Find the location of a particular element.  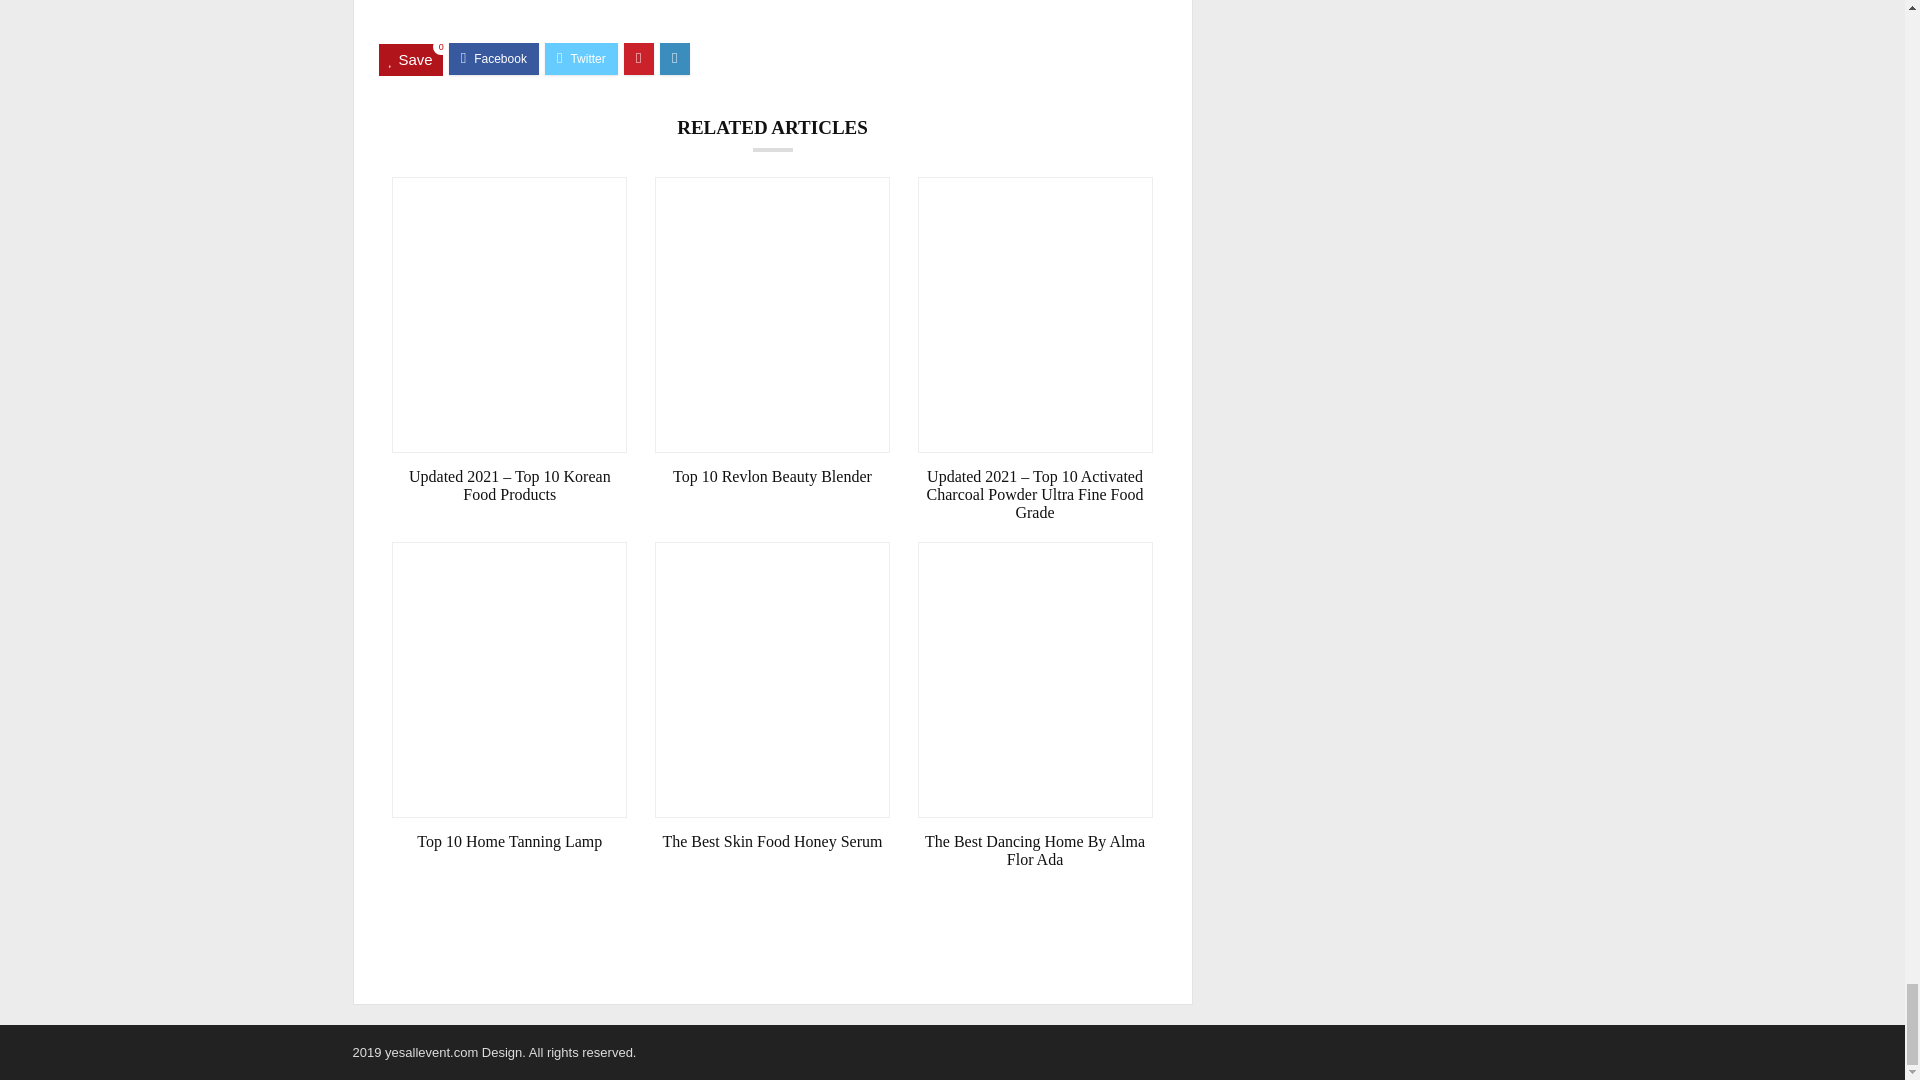

The Best Dancing Home By Alma Flor Ada is located at coordinates (1035, 850).